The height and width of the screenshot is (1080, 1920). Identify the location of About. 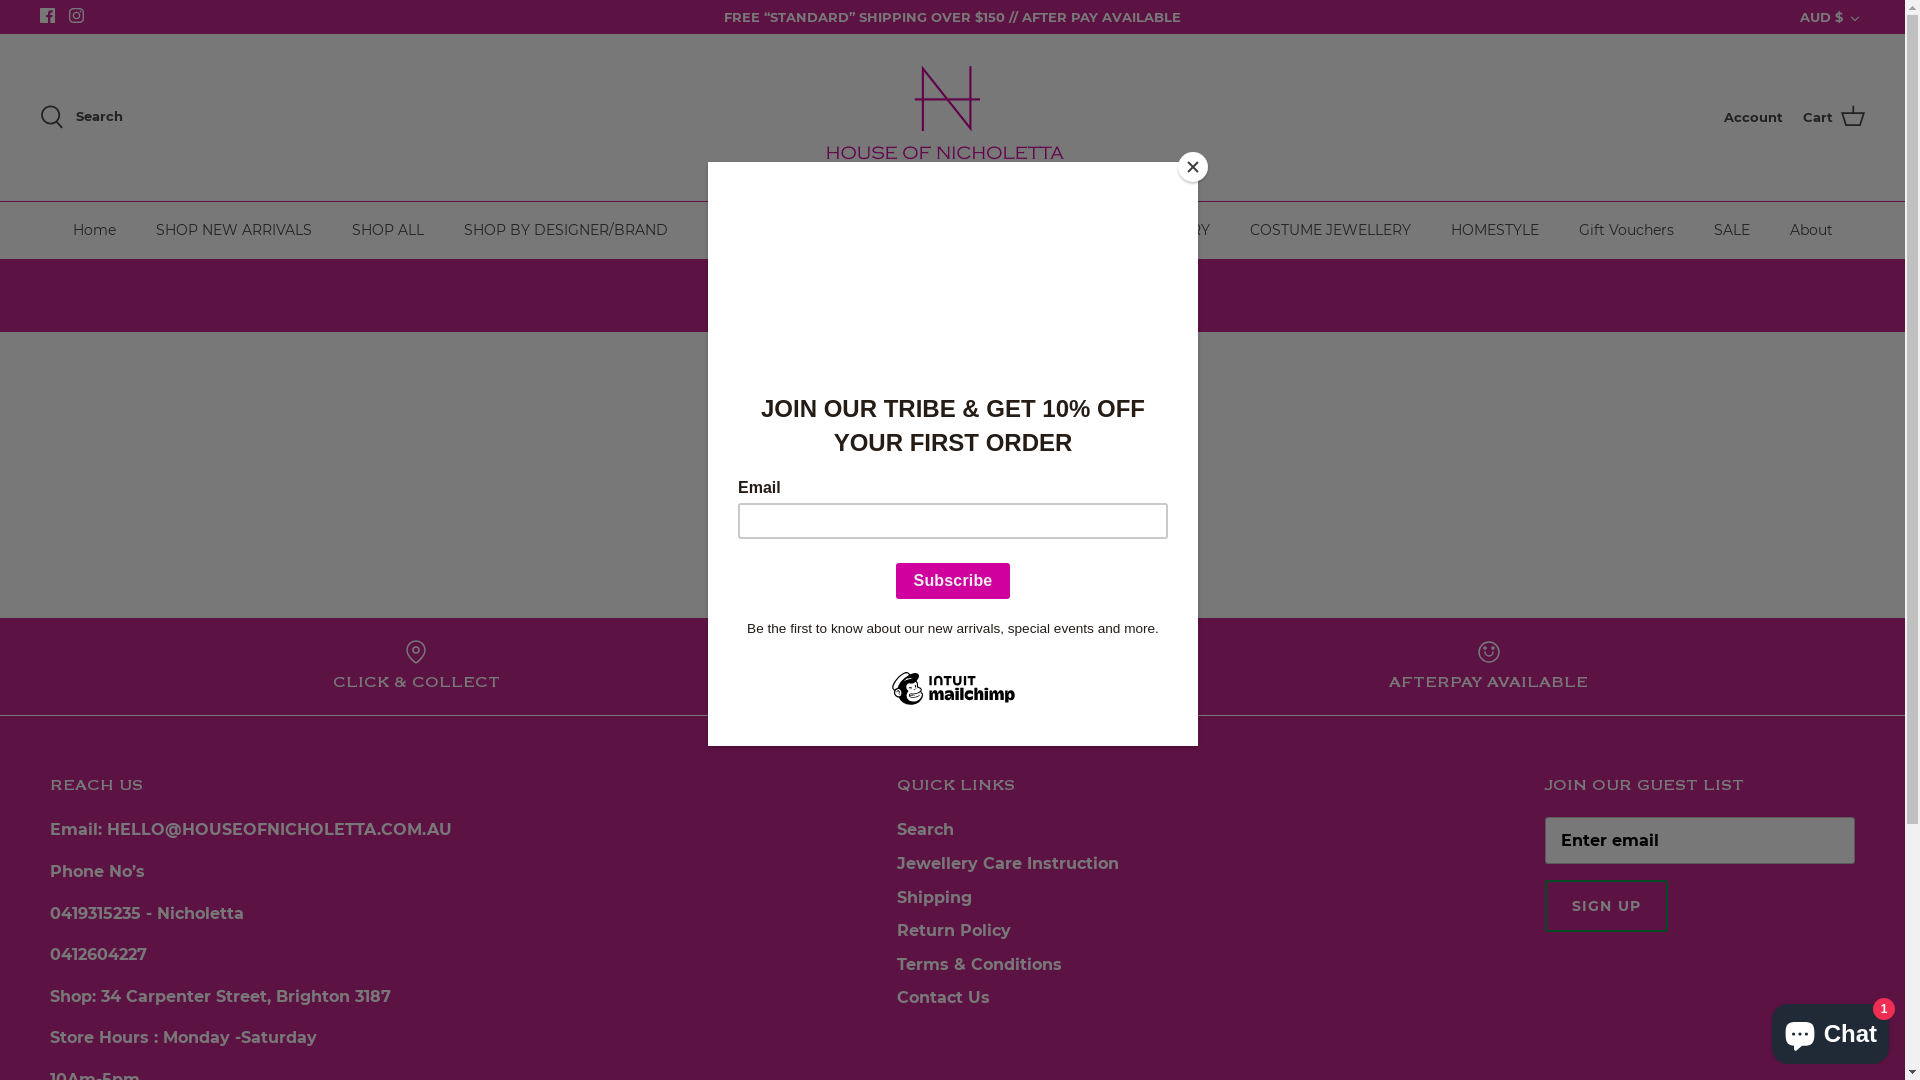
(1812, 230).